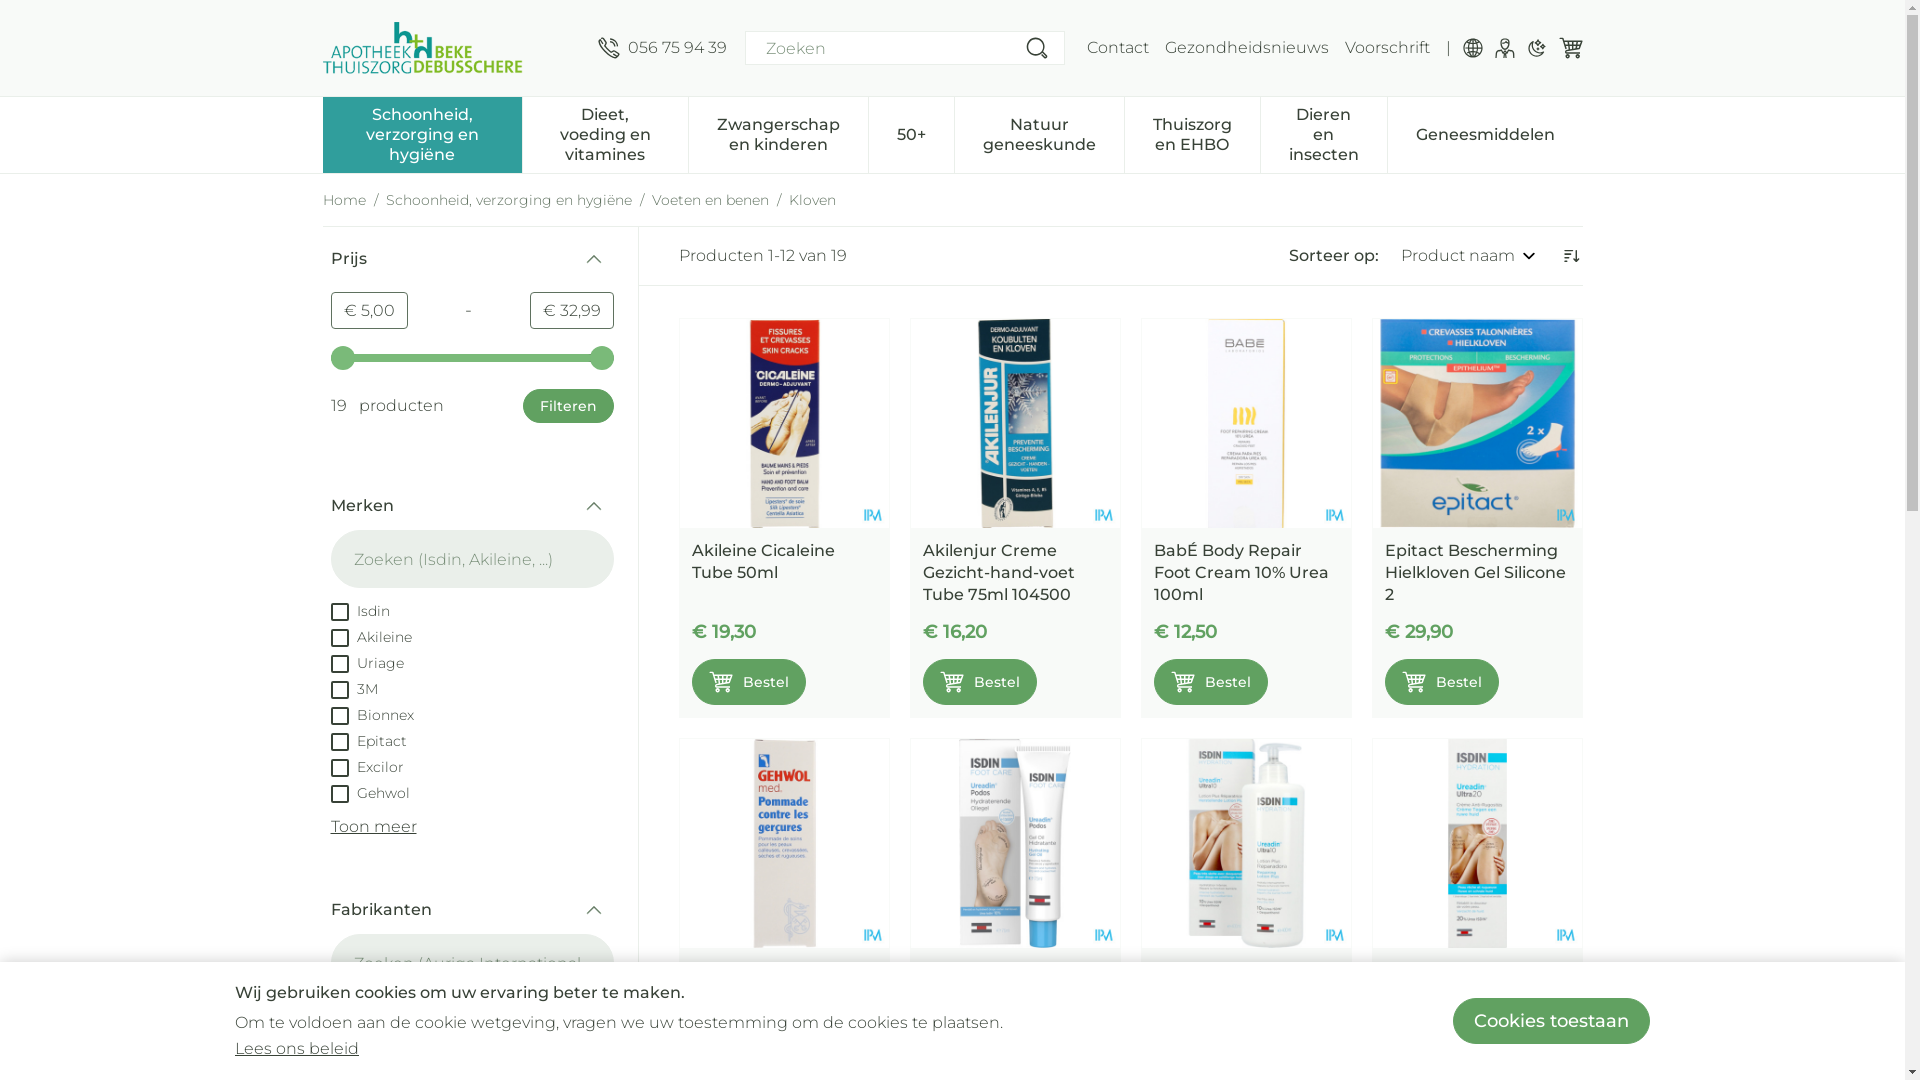 This screenshot has width=1920, height=1080. What do you see at coordinates (998, 572) in the screenshot?
I see `Akilenjur Creme Gezicht-hand-voet Tube 75ml 104500` at bounding box center [998, 572].